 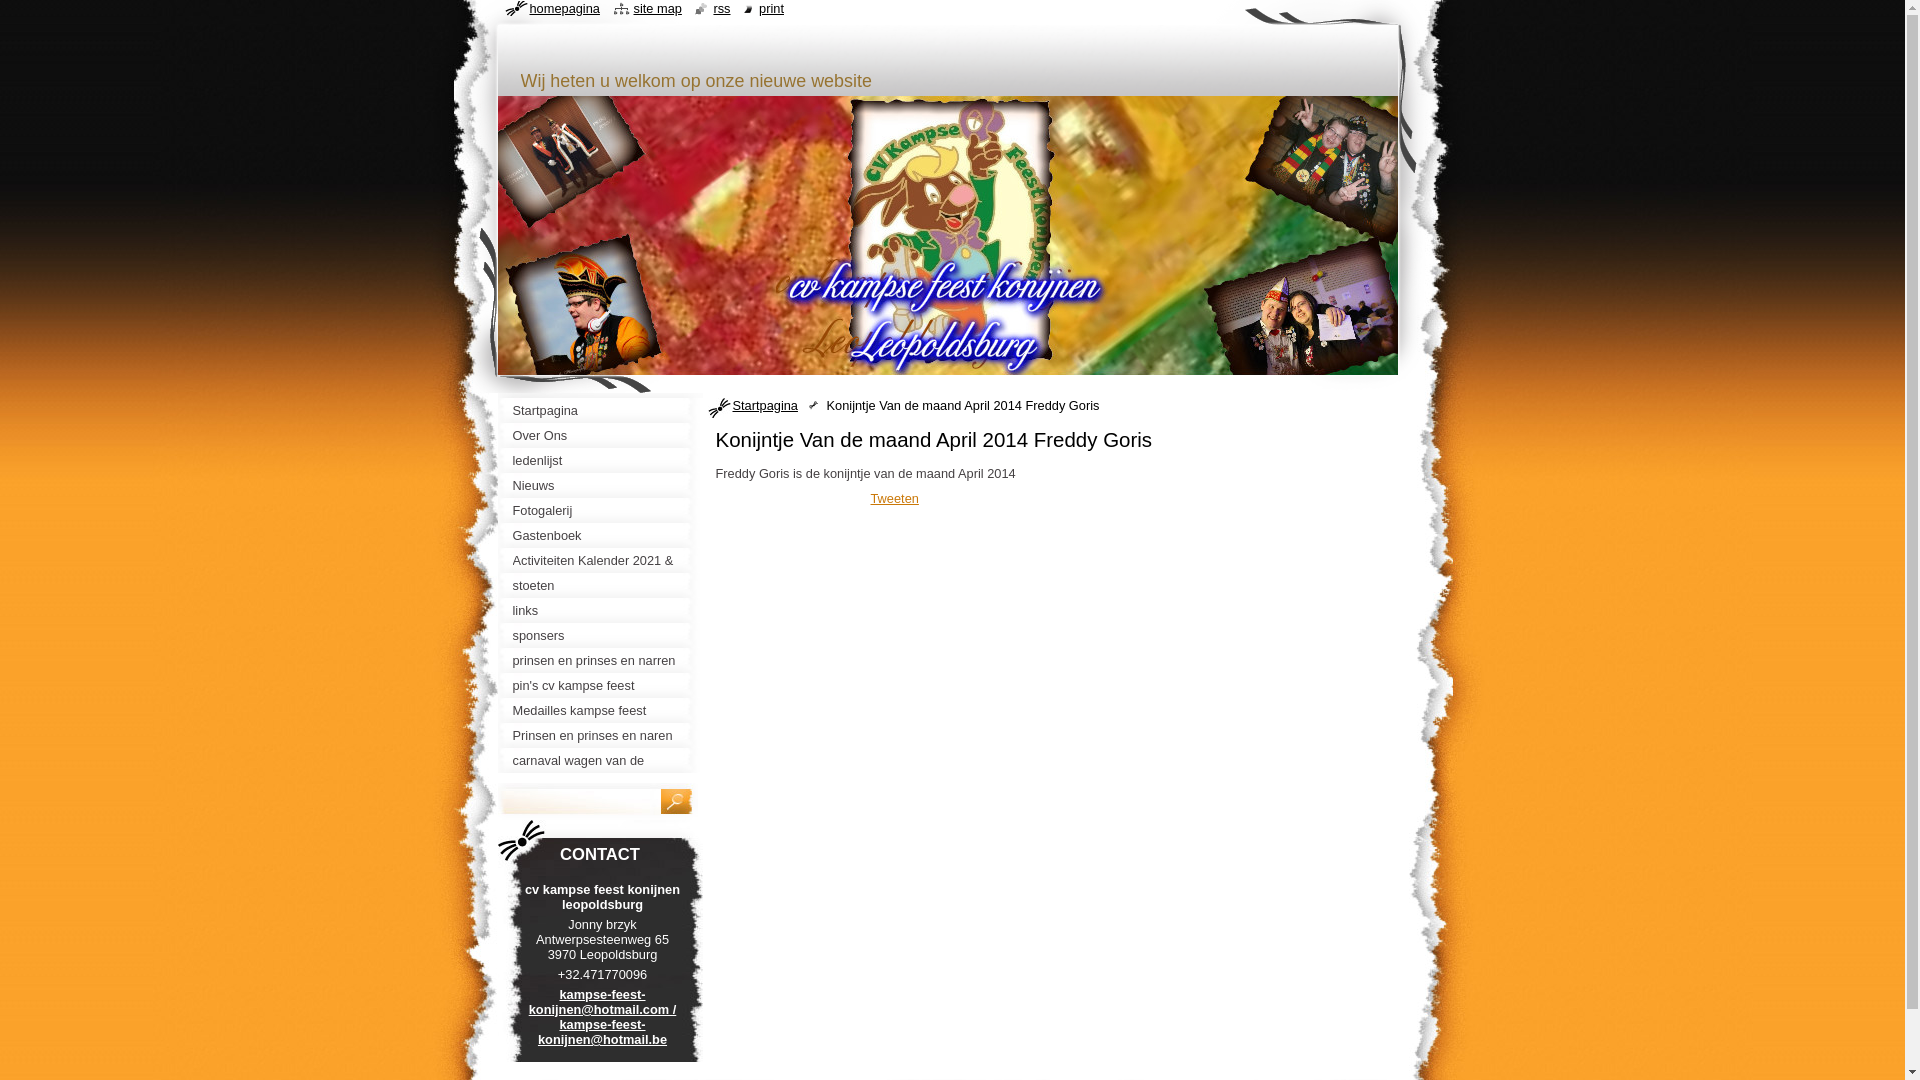 What do you see at coordinates (600, 610) in the screenshot?
I see `links` at bounding box center [600, 610].